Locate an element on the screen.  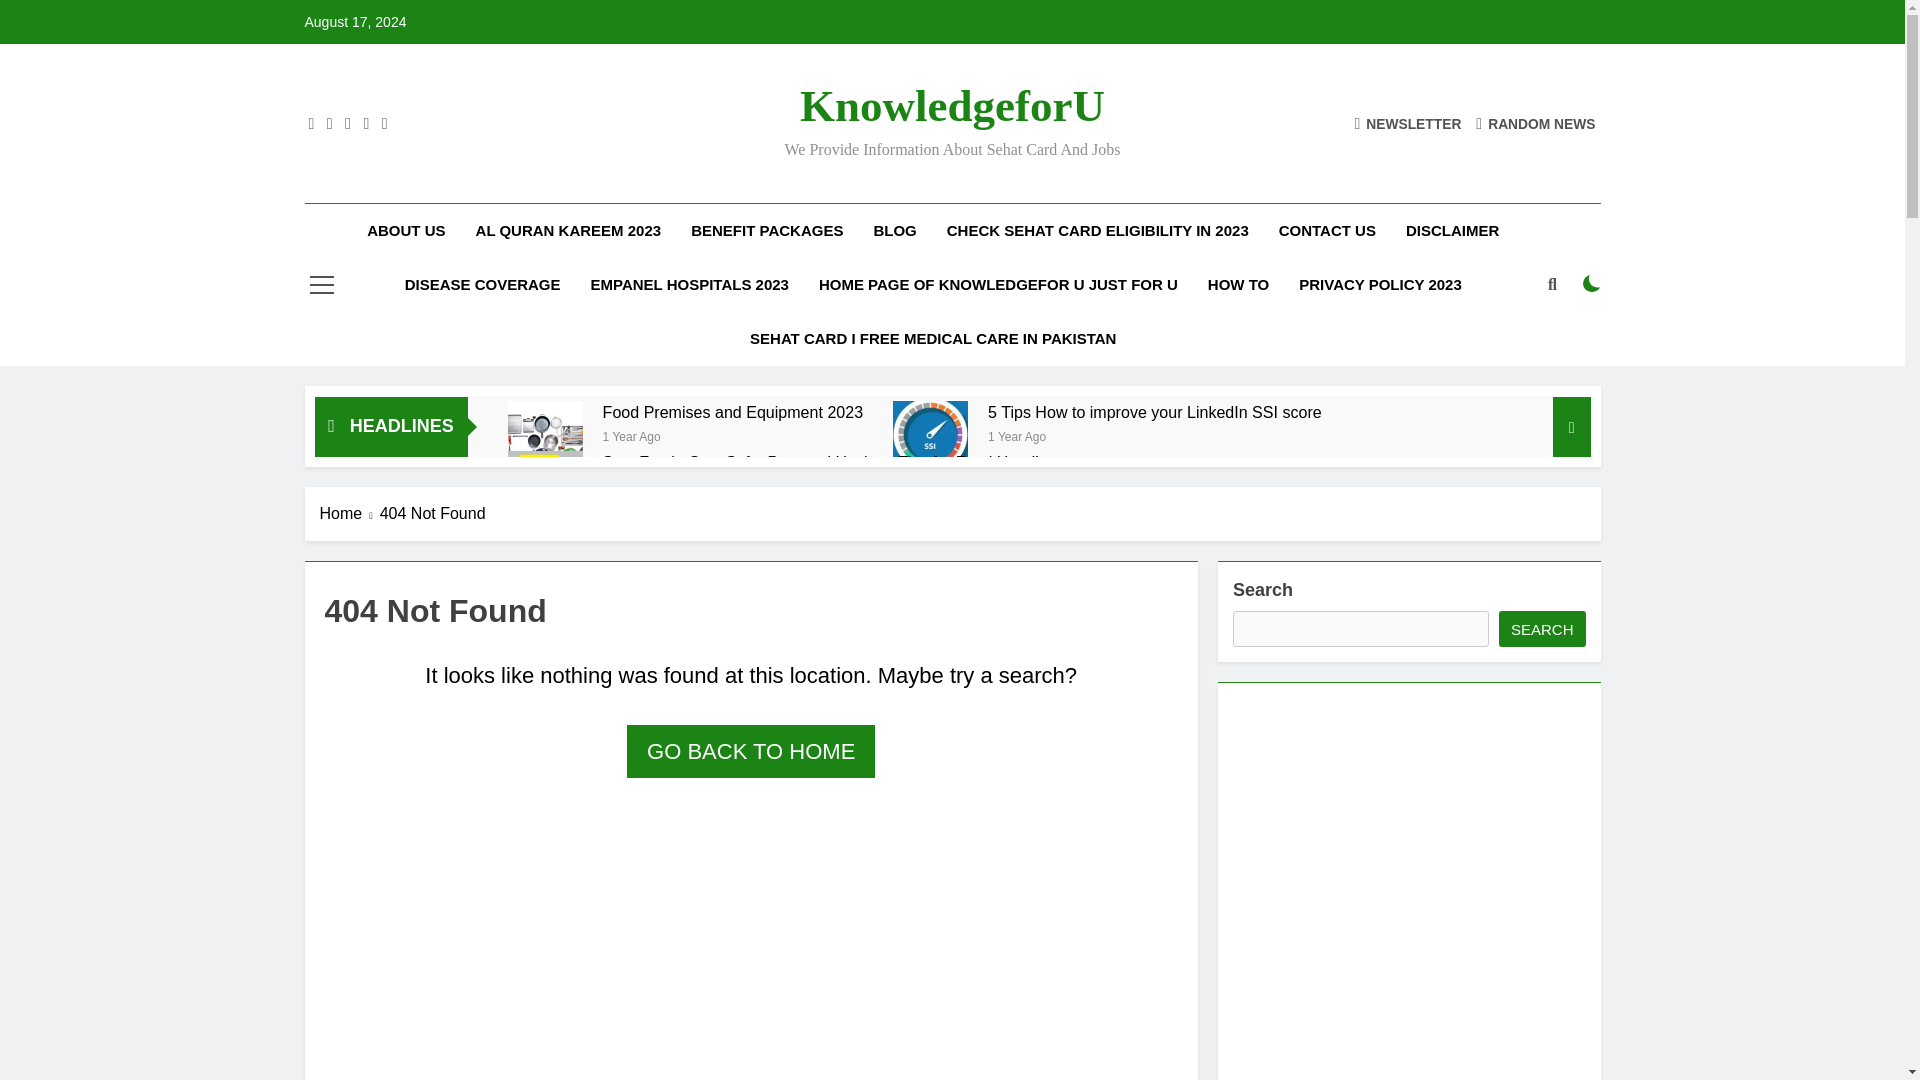
Food Premises and Equipment 2023 is located at coordinates (732, 412).